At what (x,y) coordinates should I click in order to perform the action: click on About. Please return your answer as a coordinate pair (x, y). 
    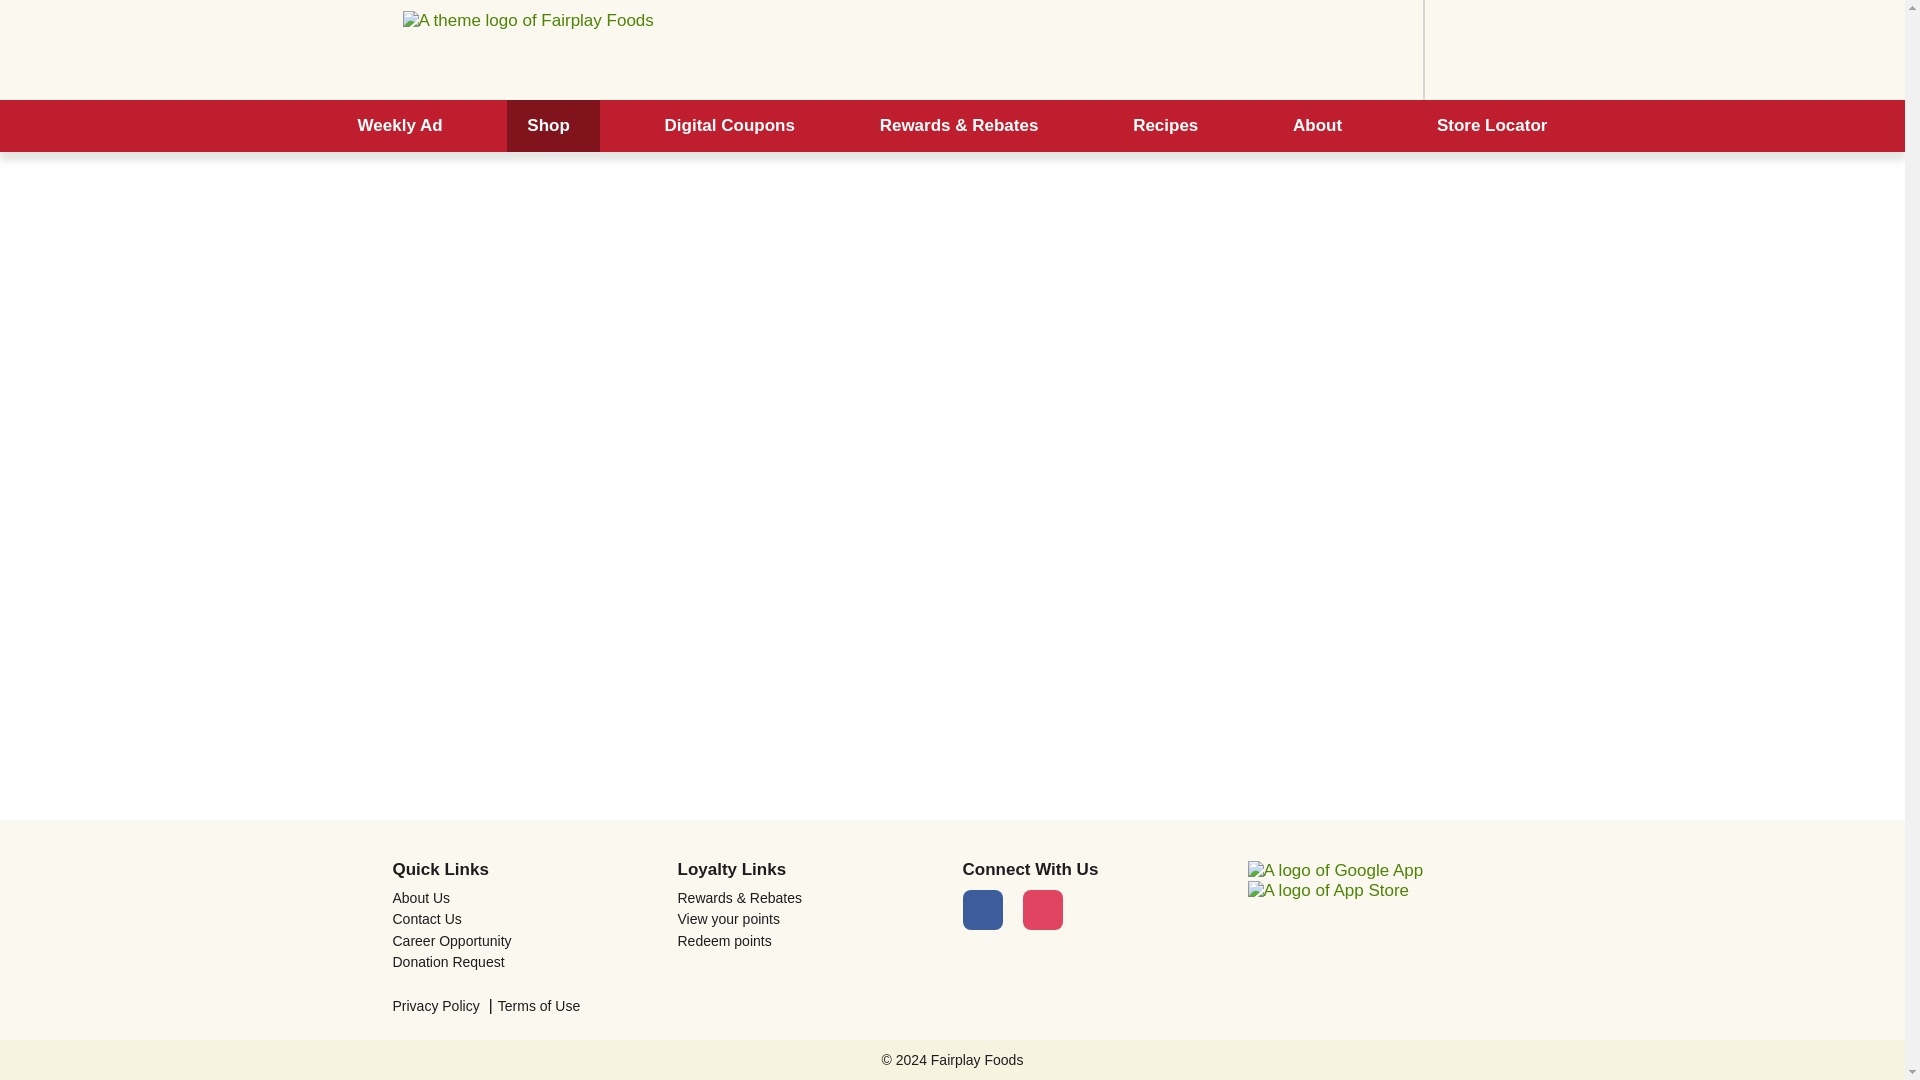
    Looking at the image, I should click on (1322, 126).